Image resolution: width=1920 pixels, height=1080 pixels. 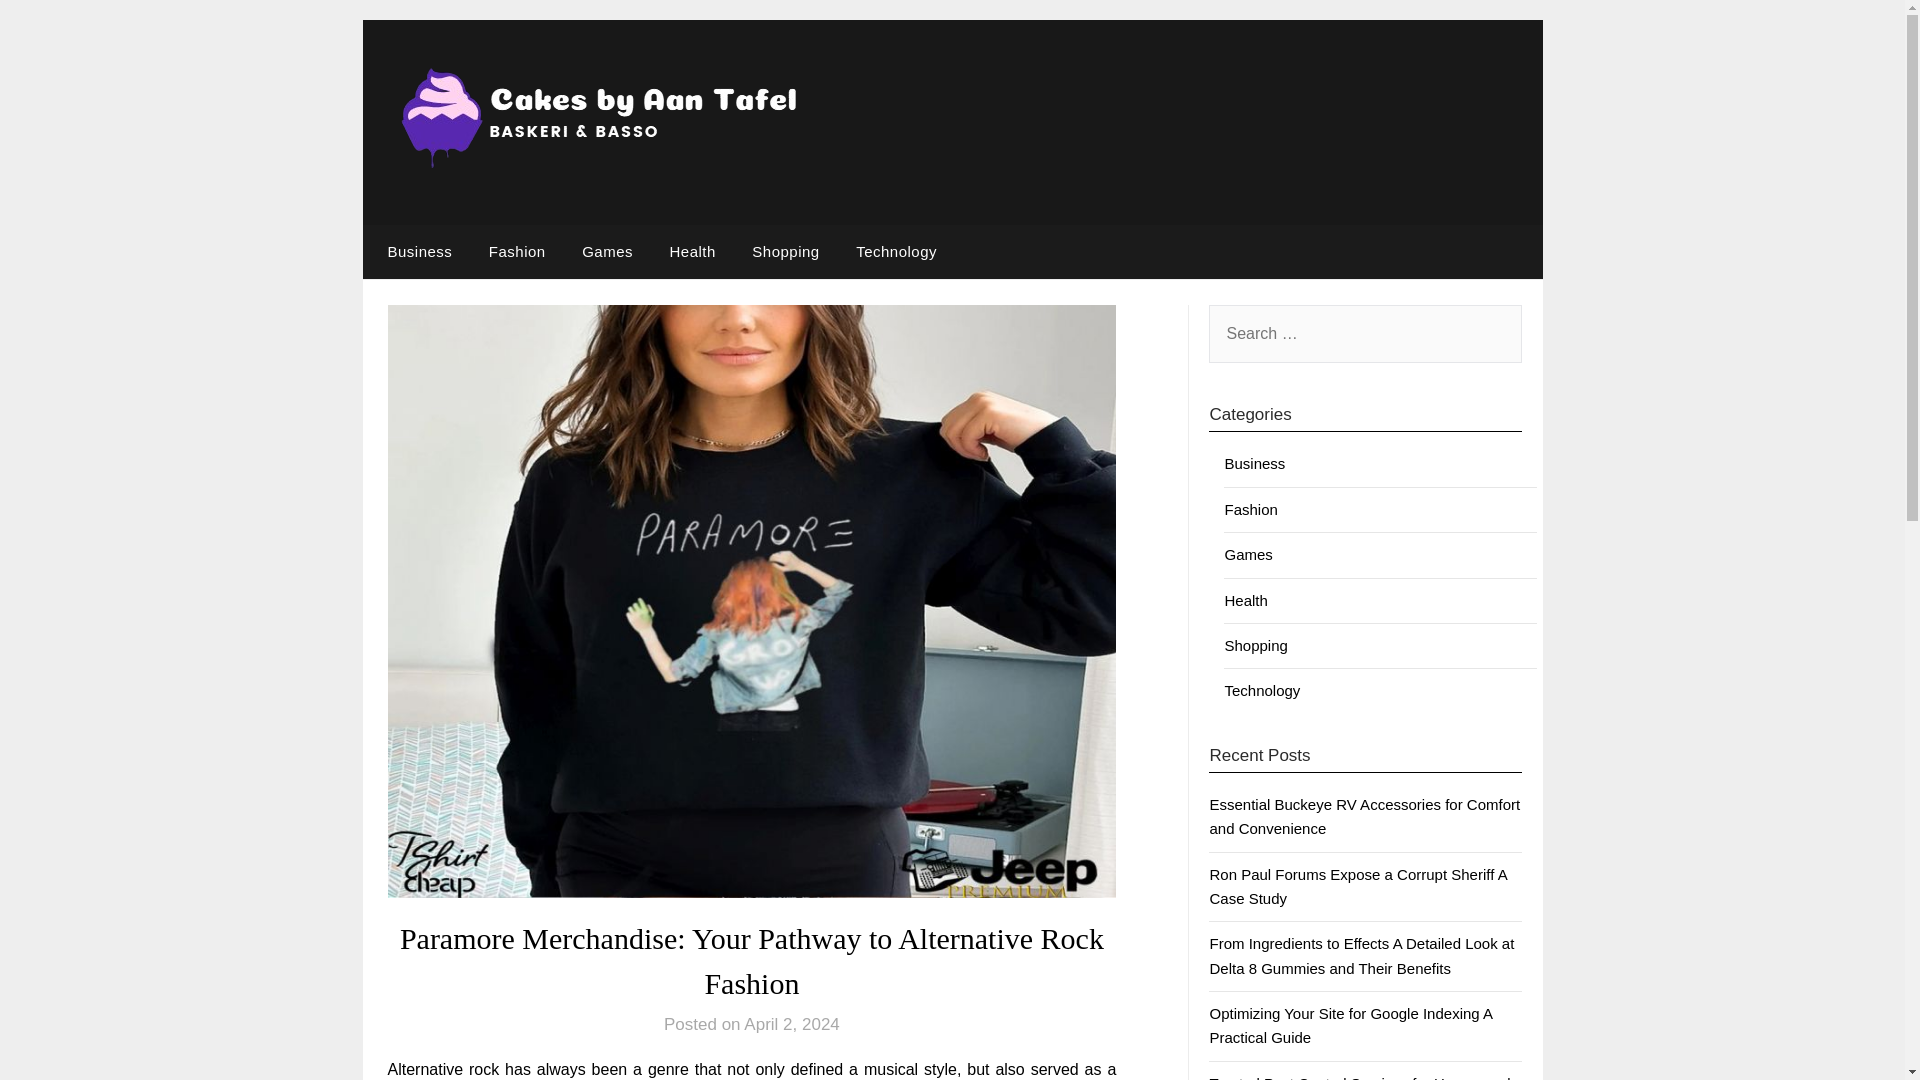 What do you see at coordinates (1248, 554) in the screenshot?
I see `Games` at bounding box center [1248, 554].